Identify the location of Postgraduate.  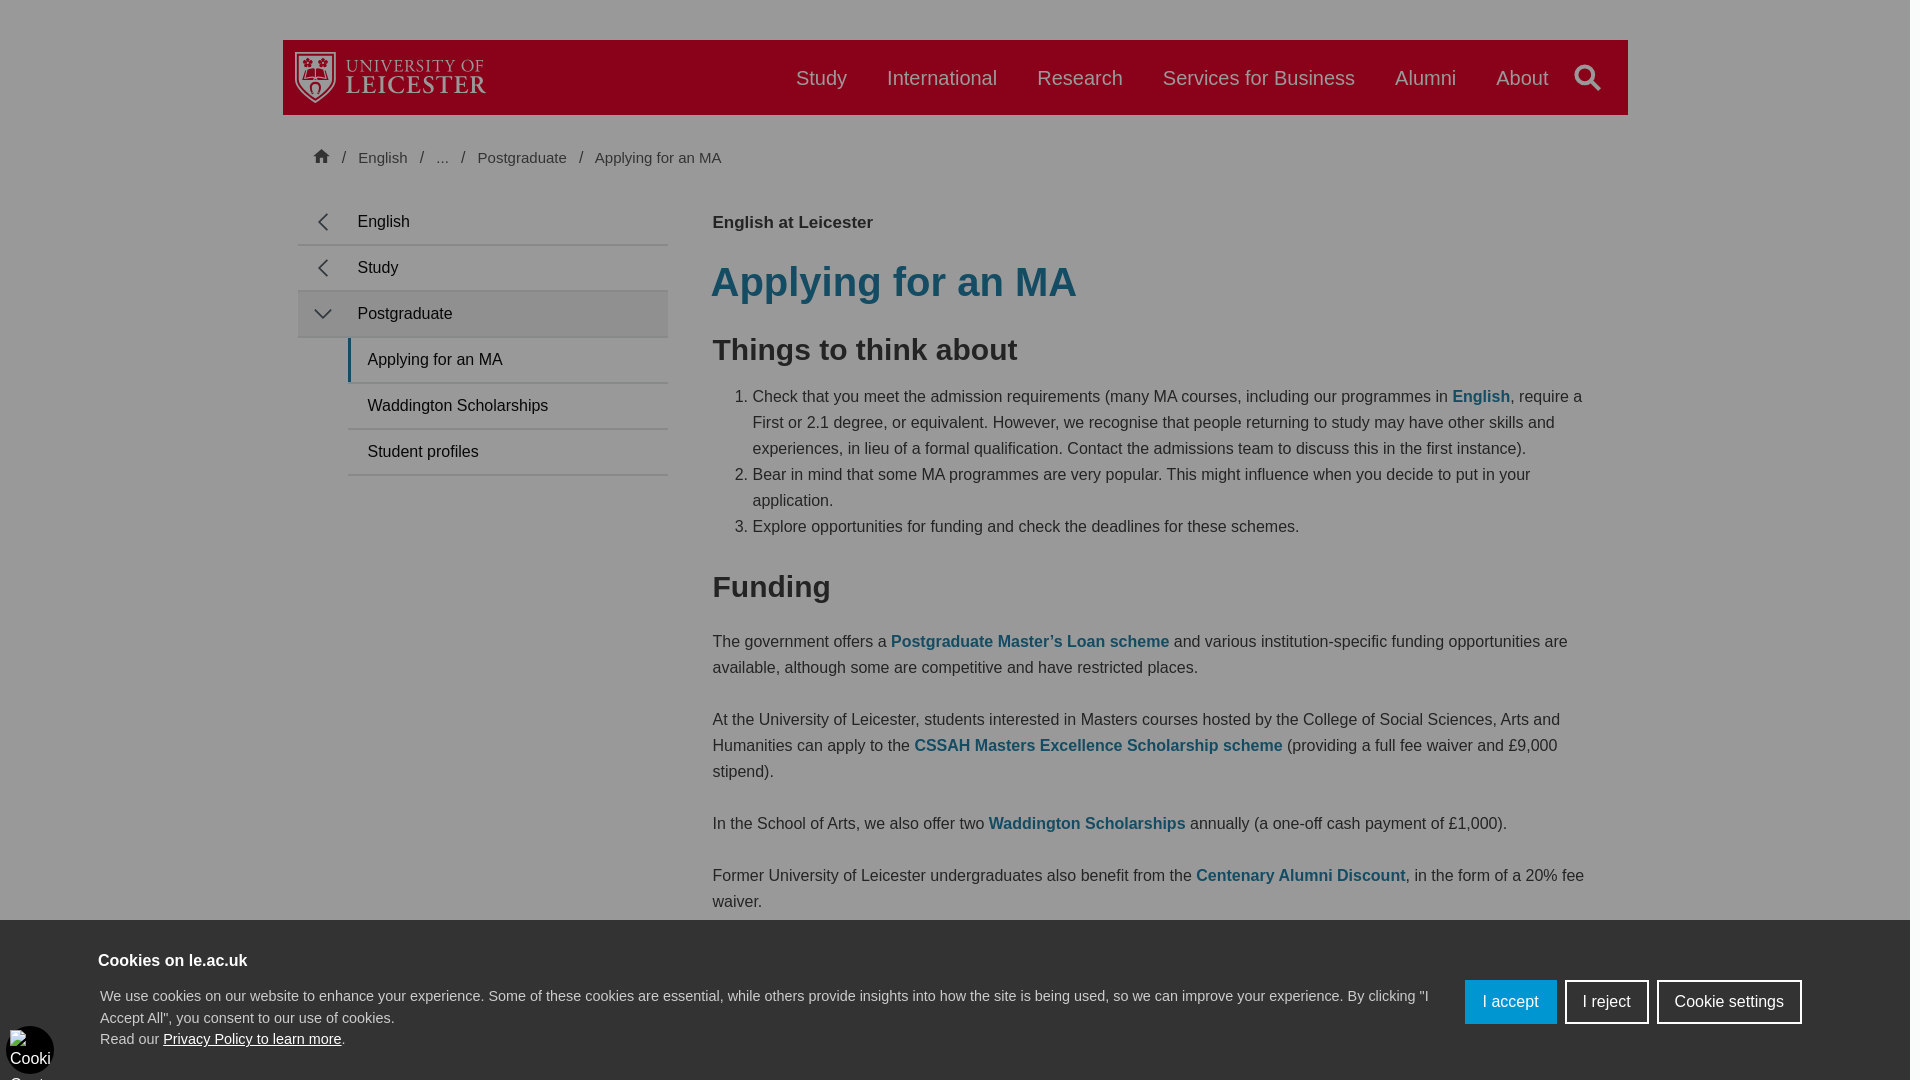
(524, 158).